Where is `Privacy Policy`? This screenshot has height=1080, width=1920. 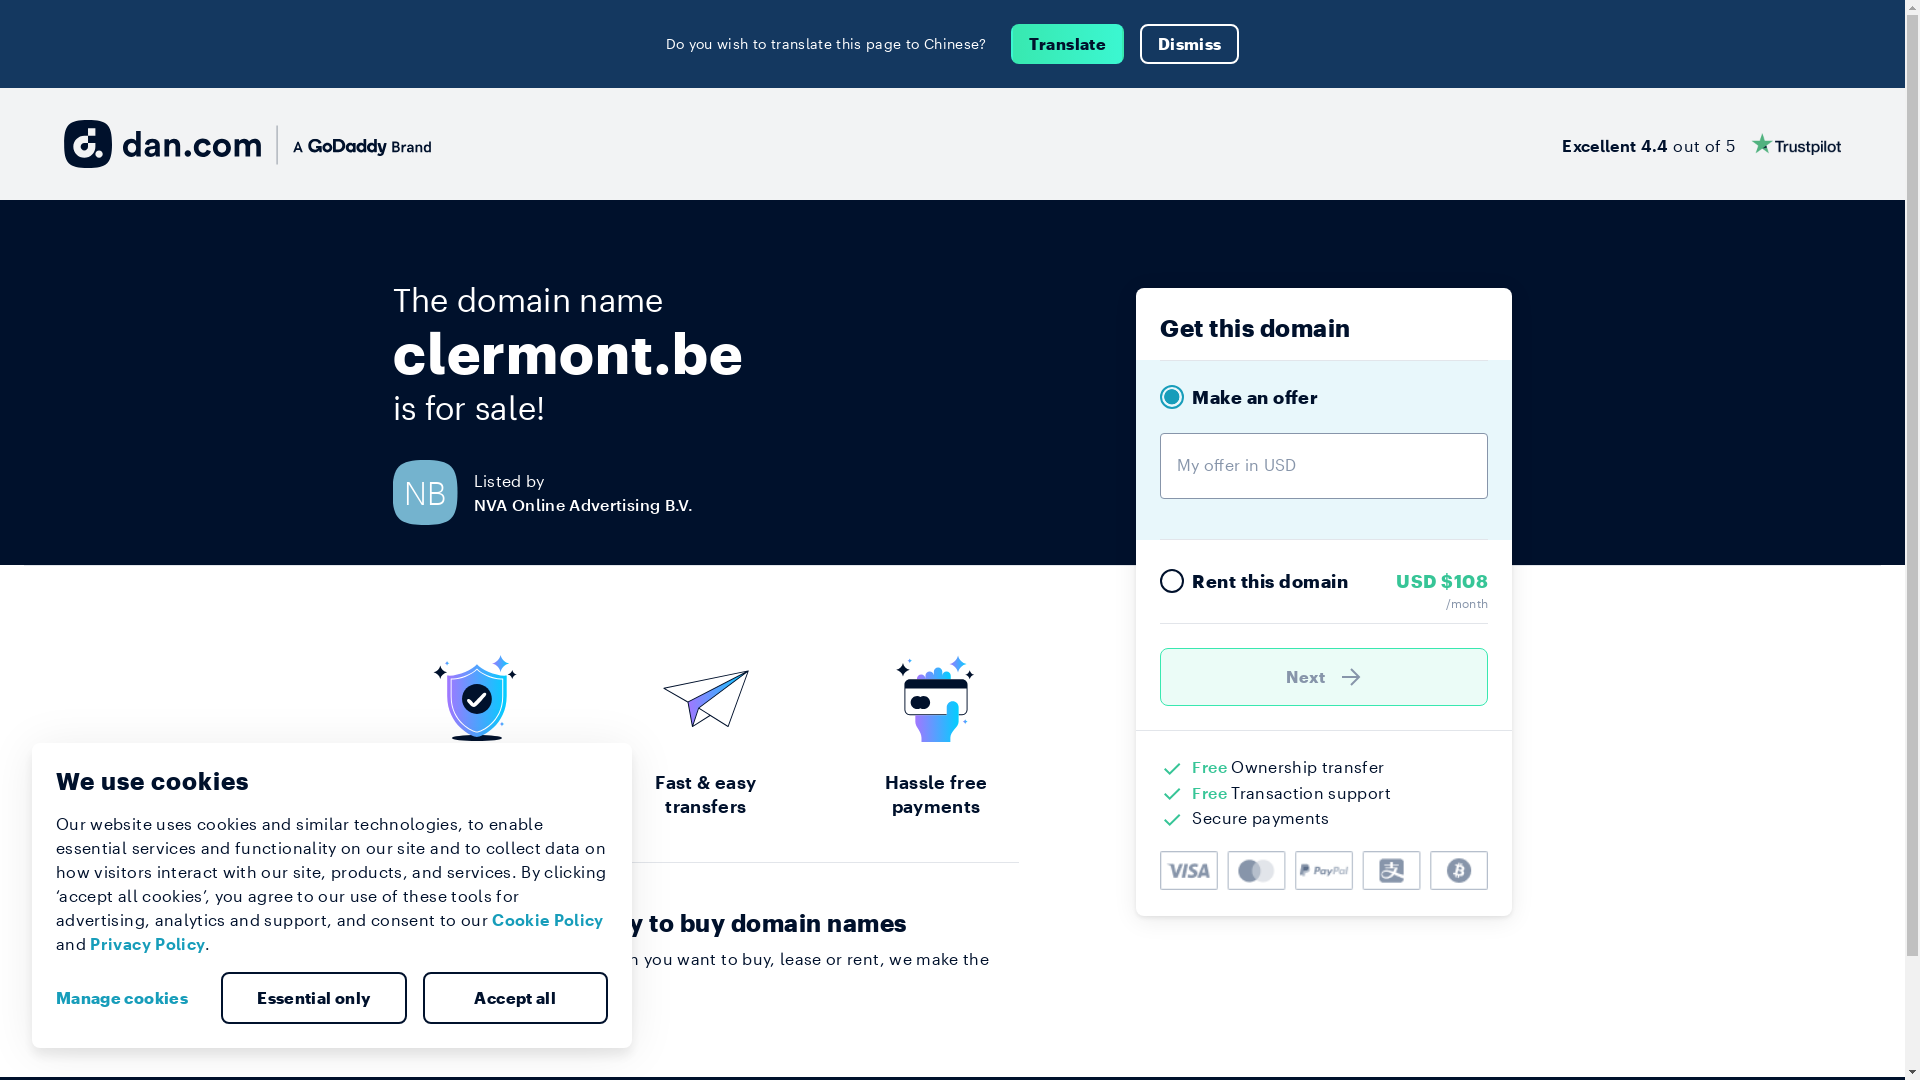 Privacy Policy is located at coordinates (148, 944).